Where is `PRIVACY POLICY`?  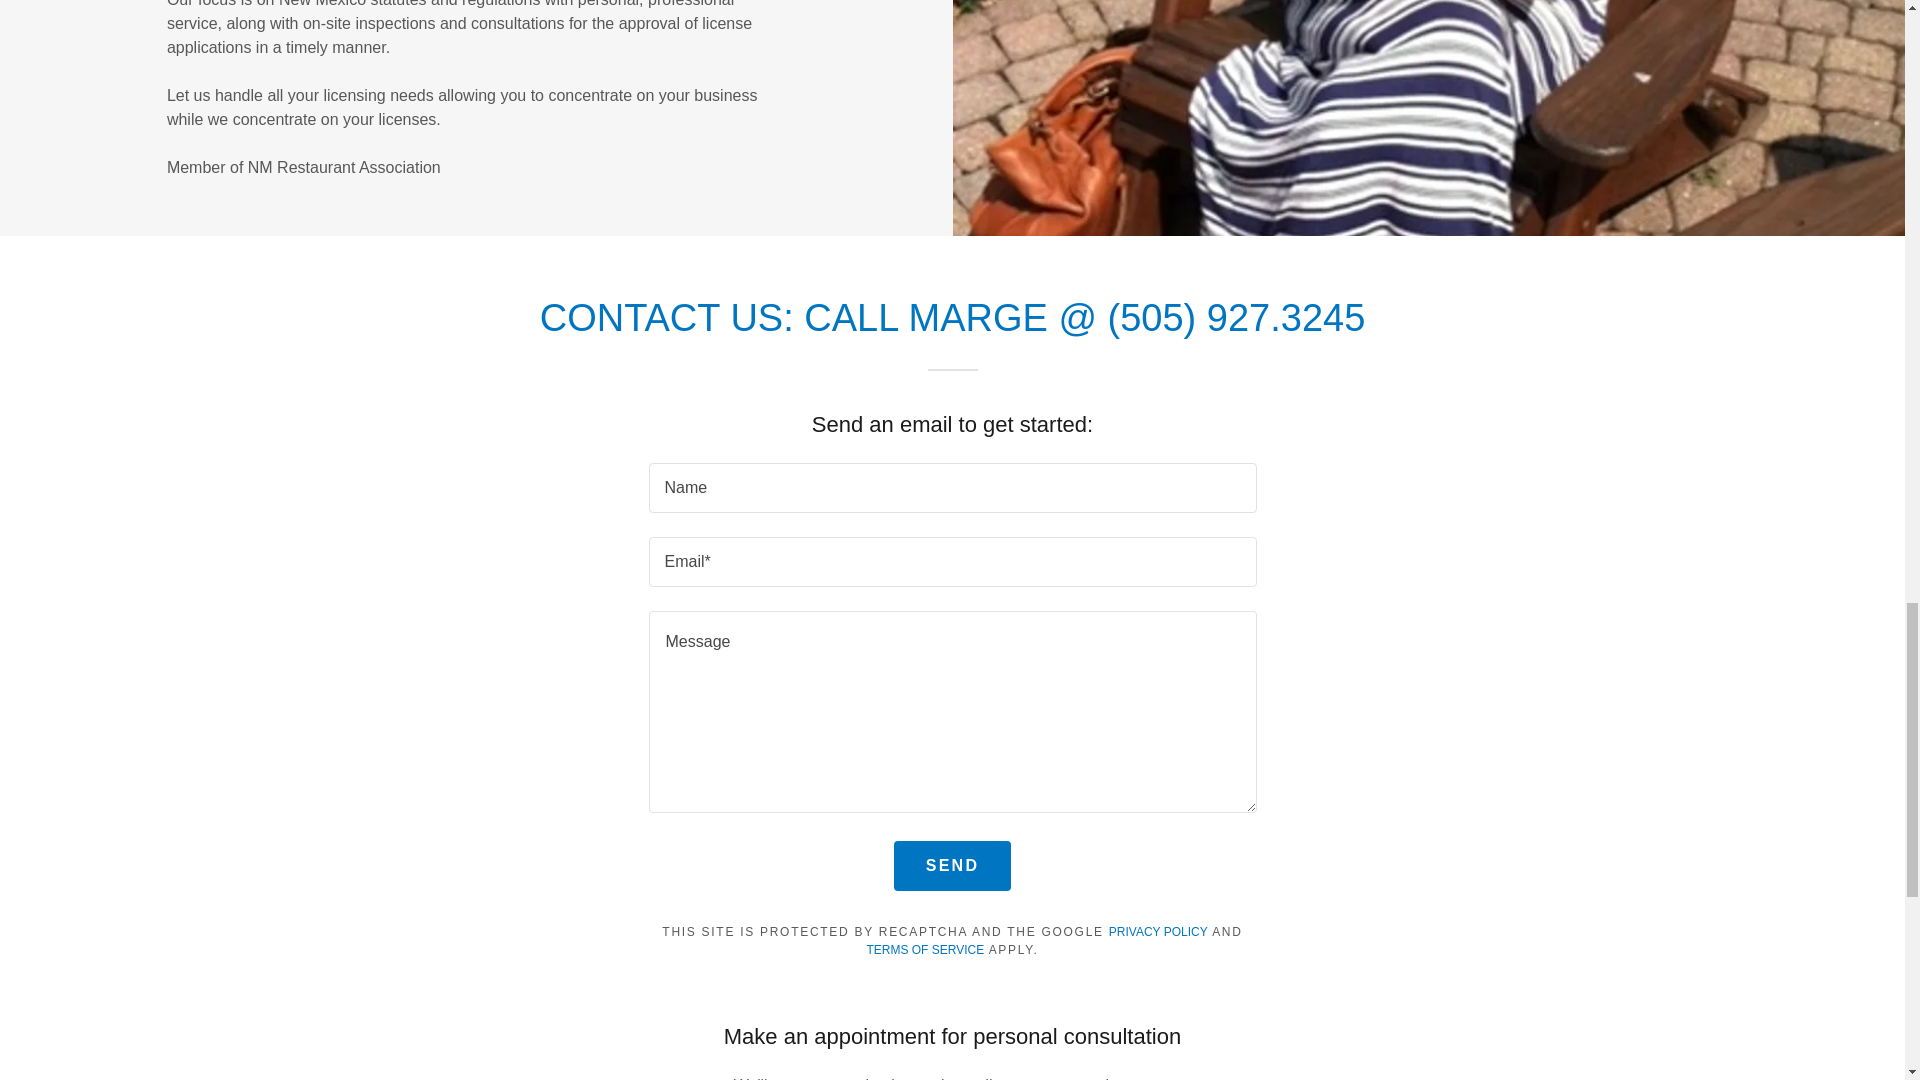
PRIVACY POLICY is located at coordinates (1158, 931).